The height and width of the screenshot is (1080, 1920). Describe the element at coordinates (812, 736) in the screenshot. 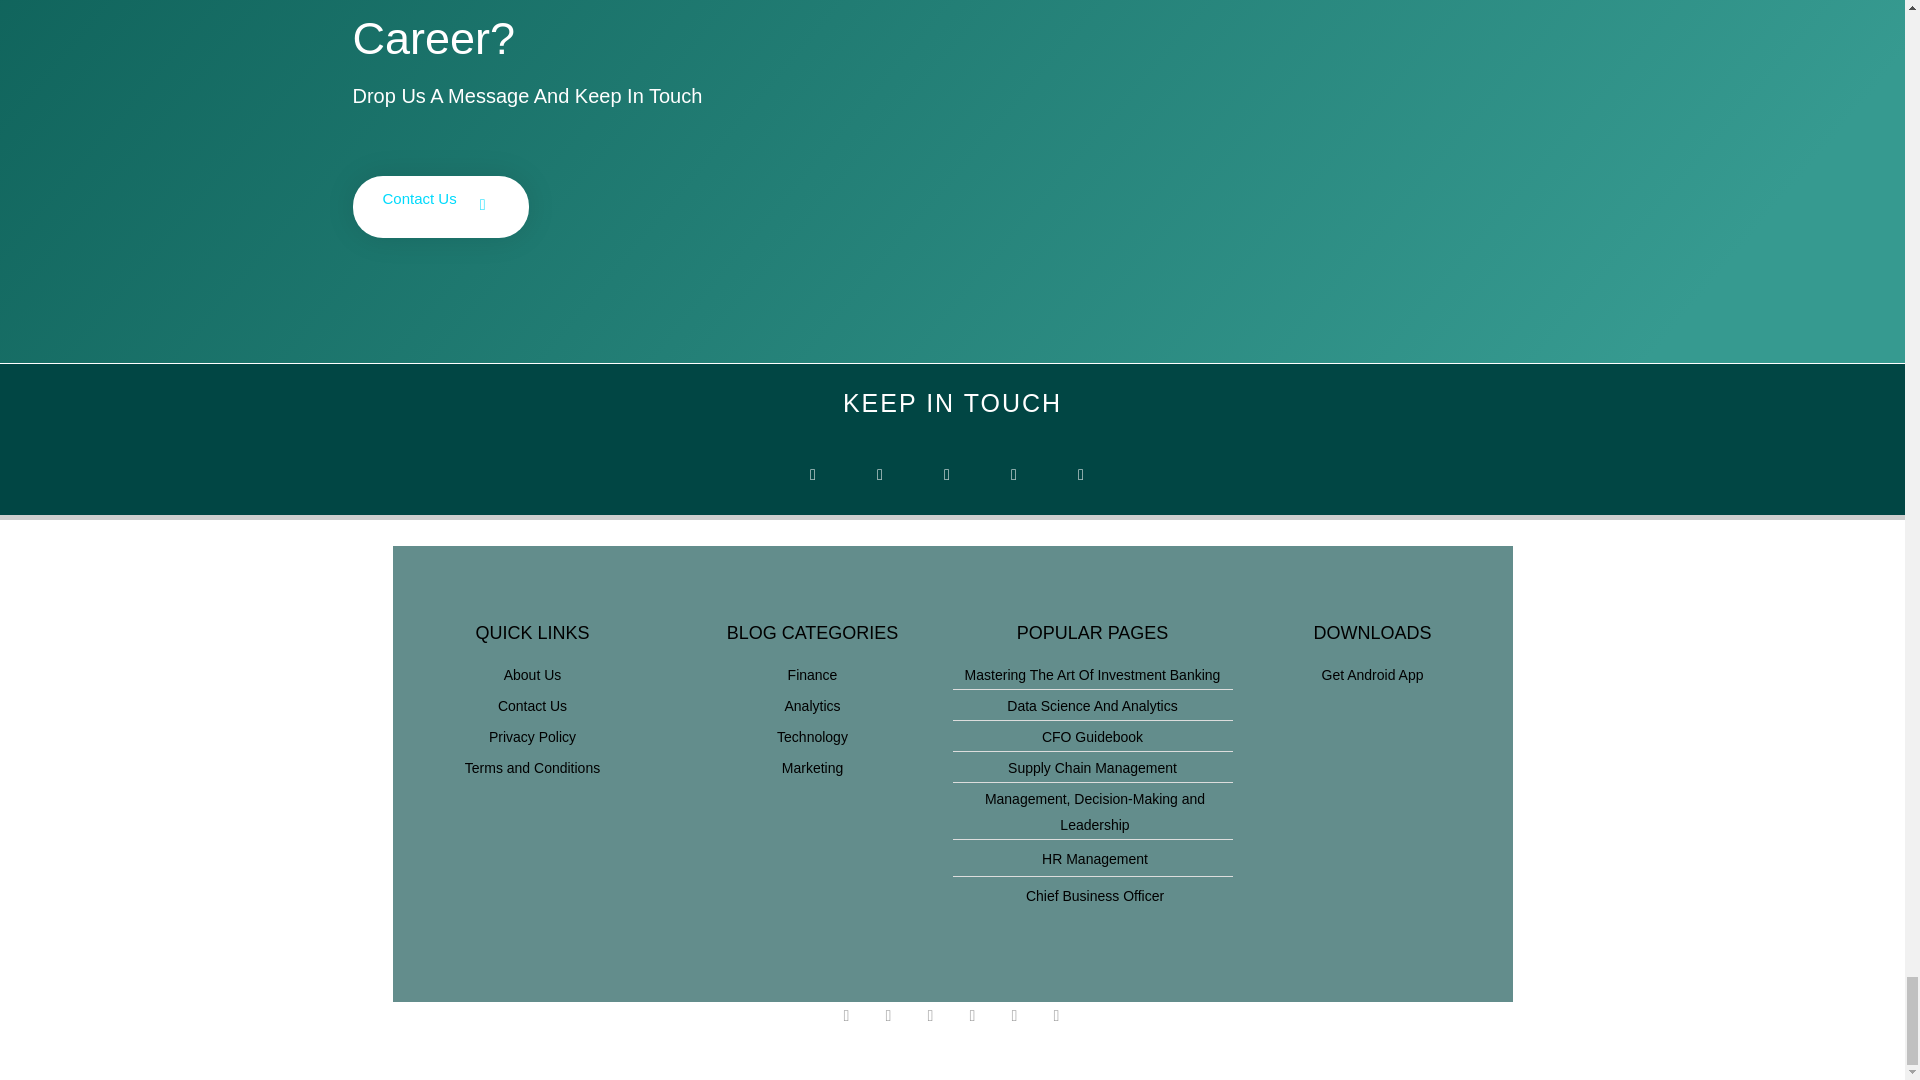

I see `Technology` at that location.